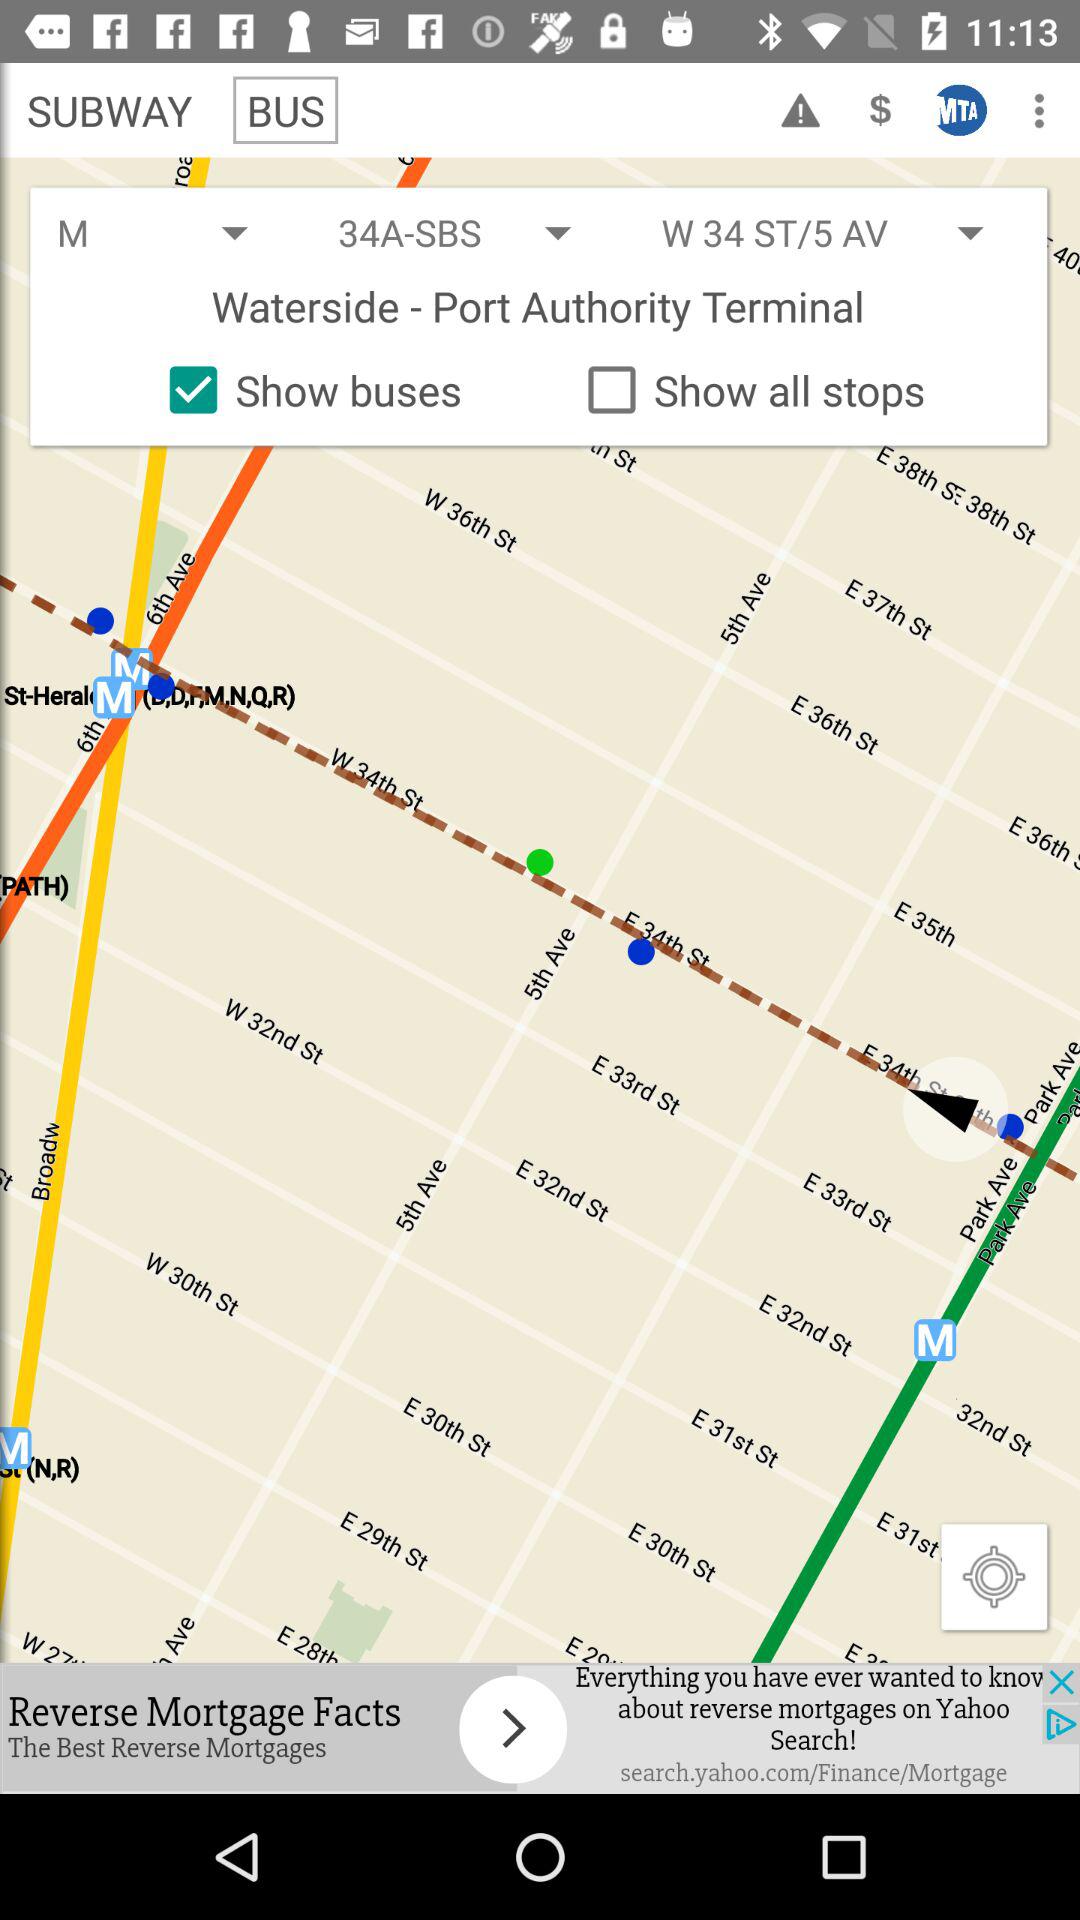 The image size is (1080, 1920). What do you see at coordinates (540, 1728) in the screenshot?
I see `advertiser banner` at bounding box center [540, 1728].